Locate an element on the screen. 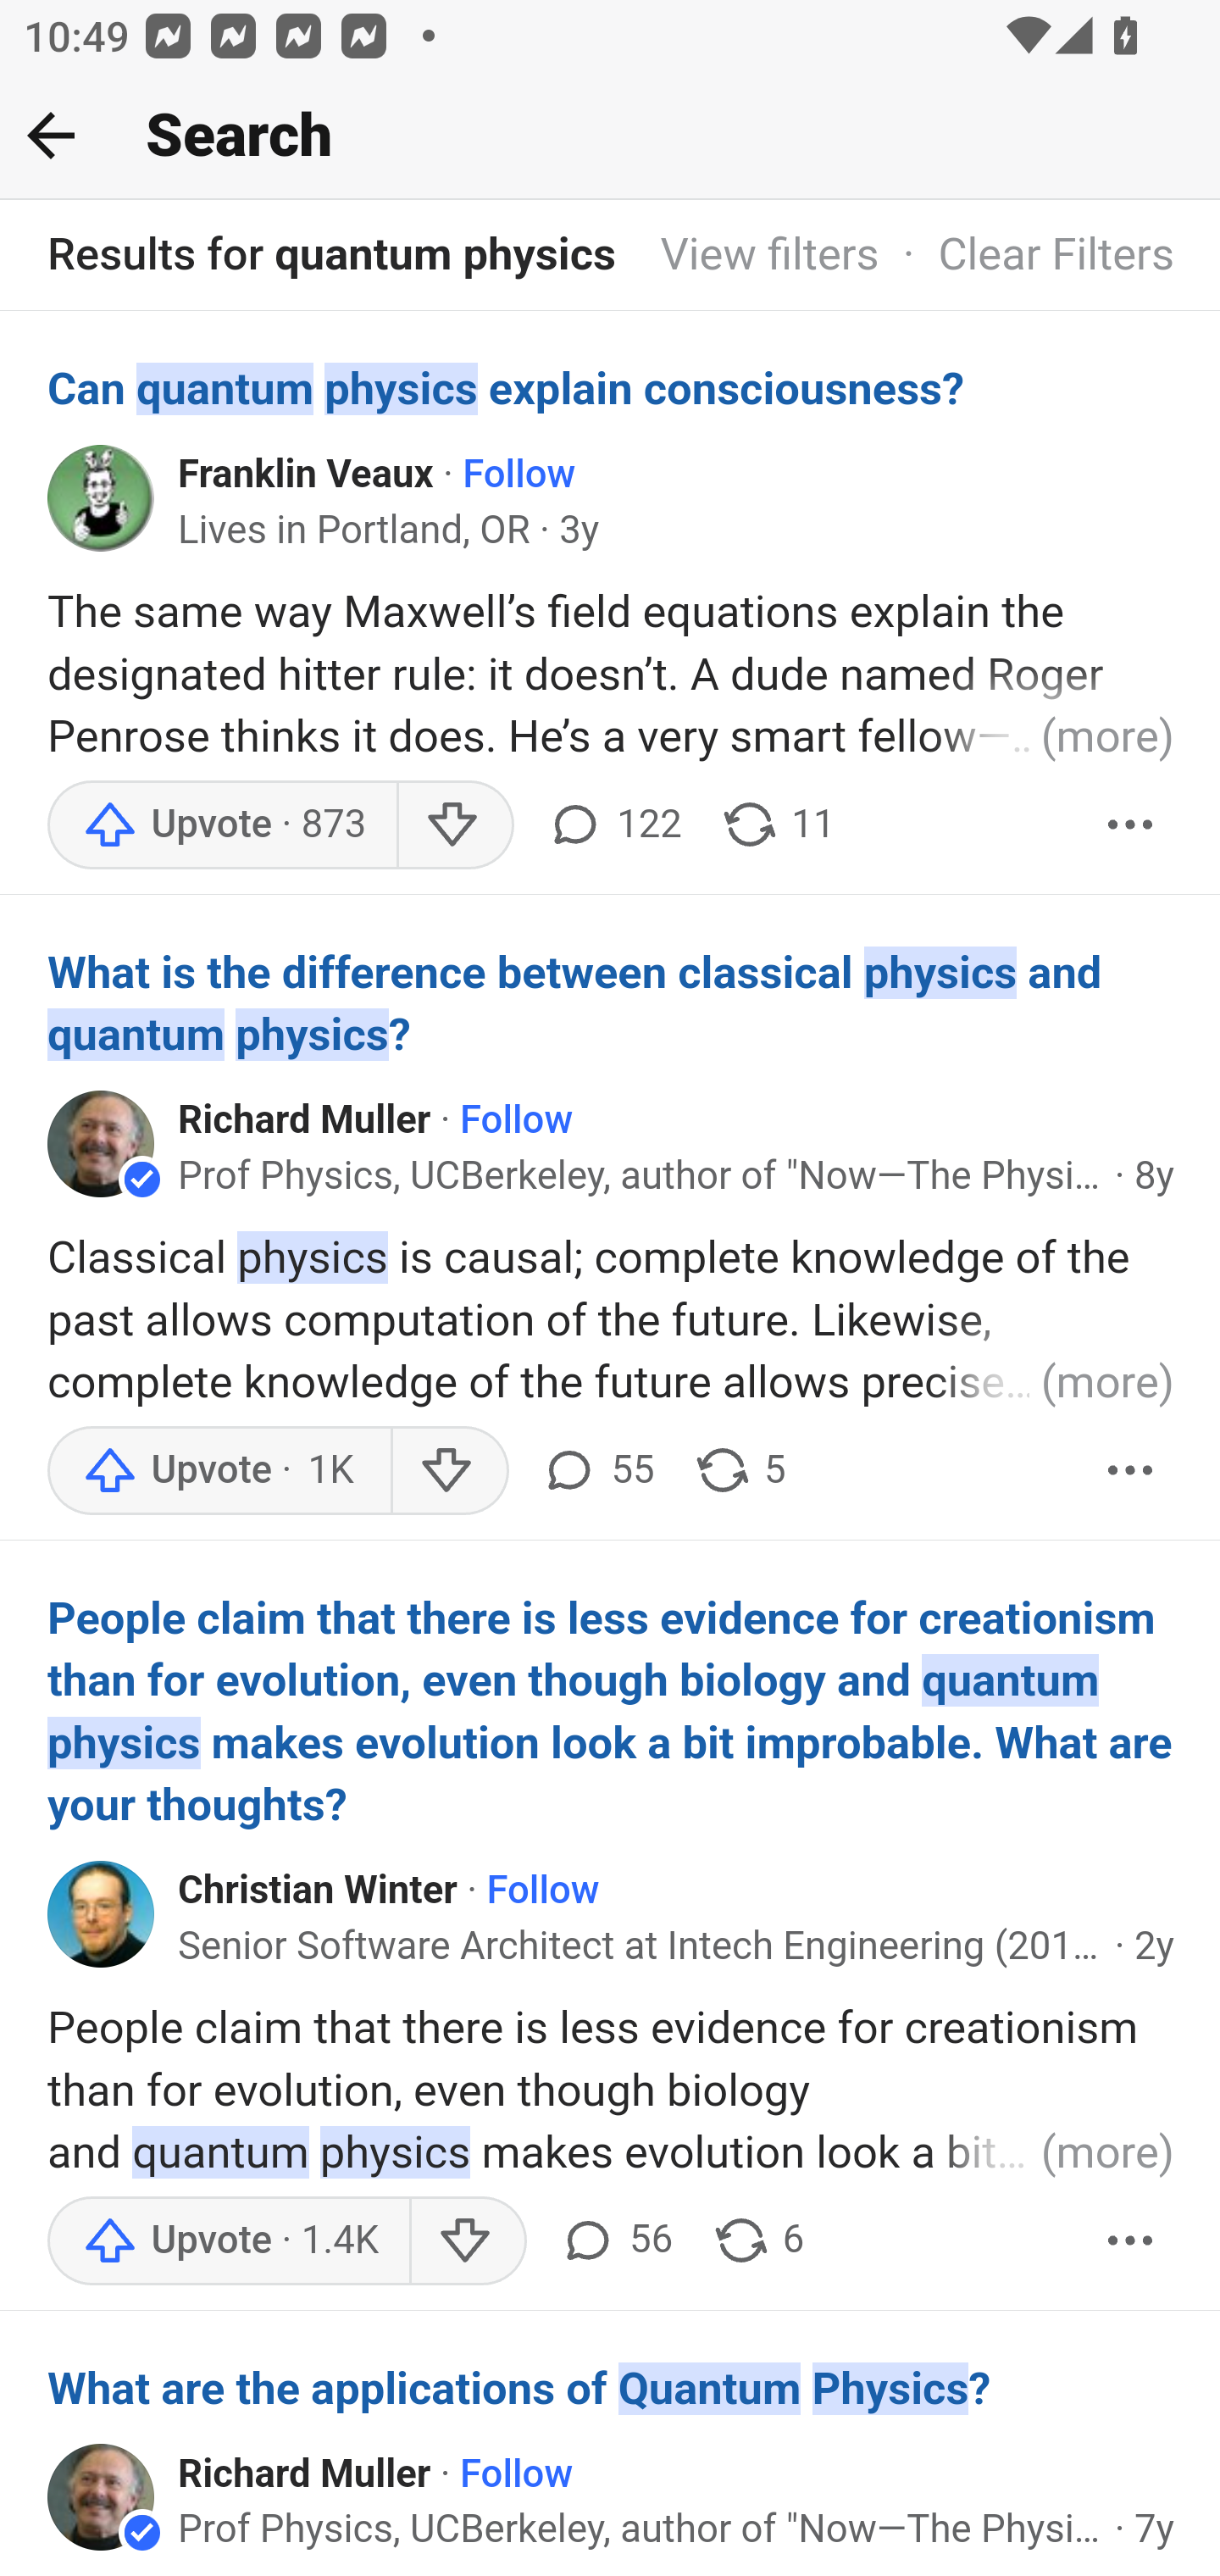  Follow is located at coordinates (517, 1120).